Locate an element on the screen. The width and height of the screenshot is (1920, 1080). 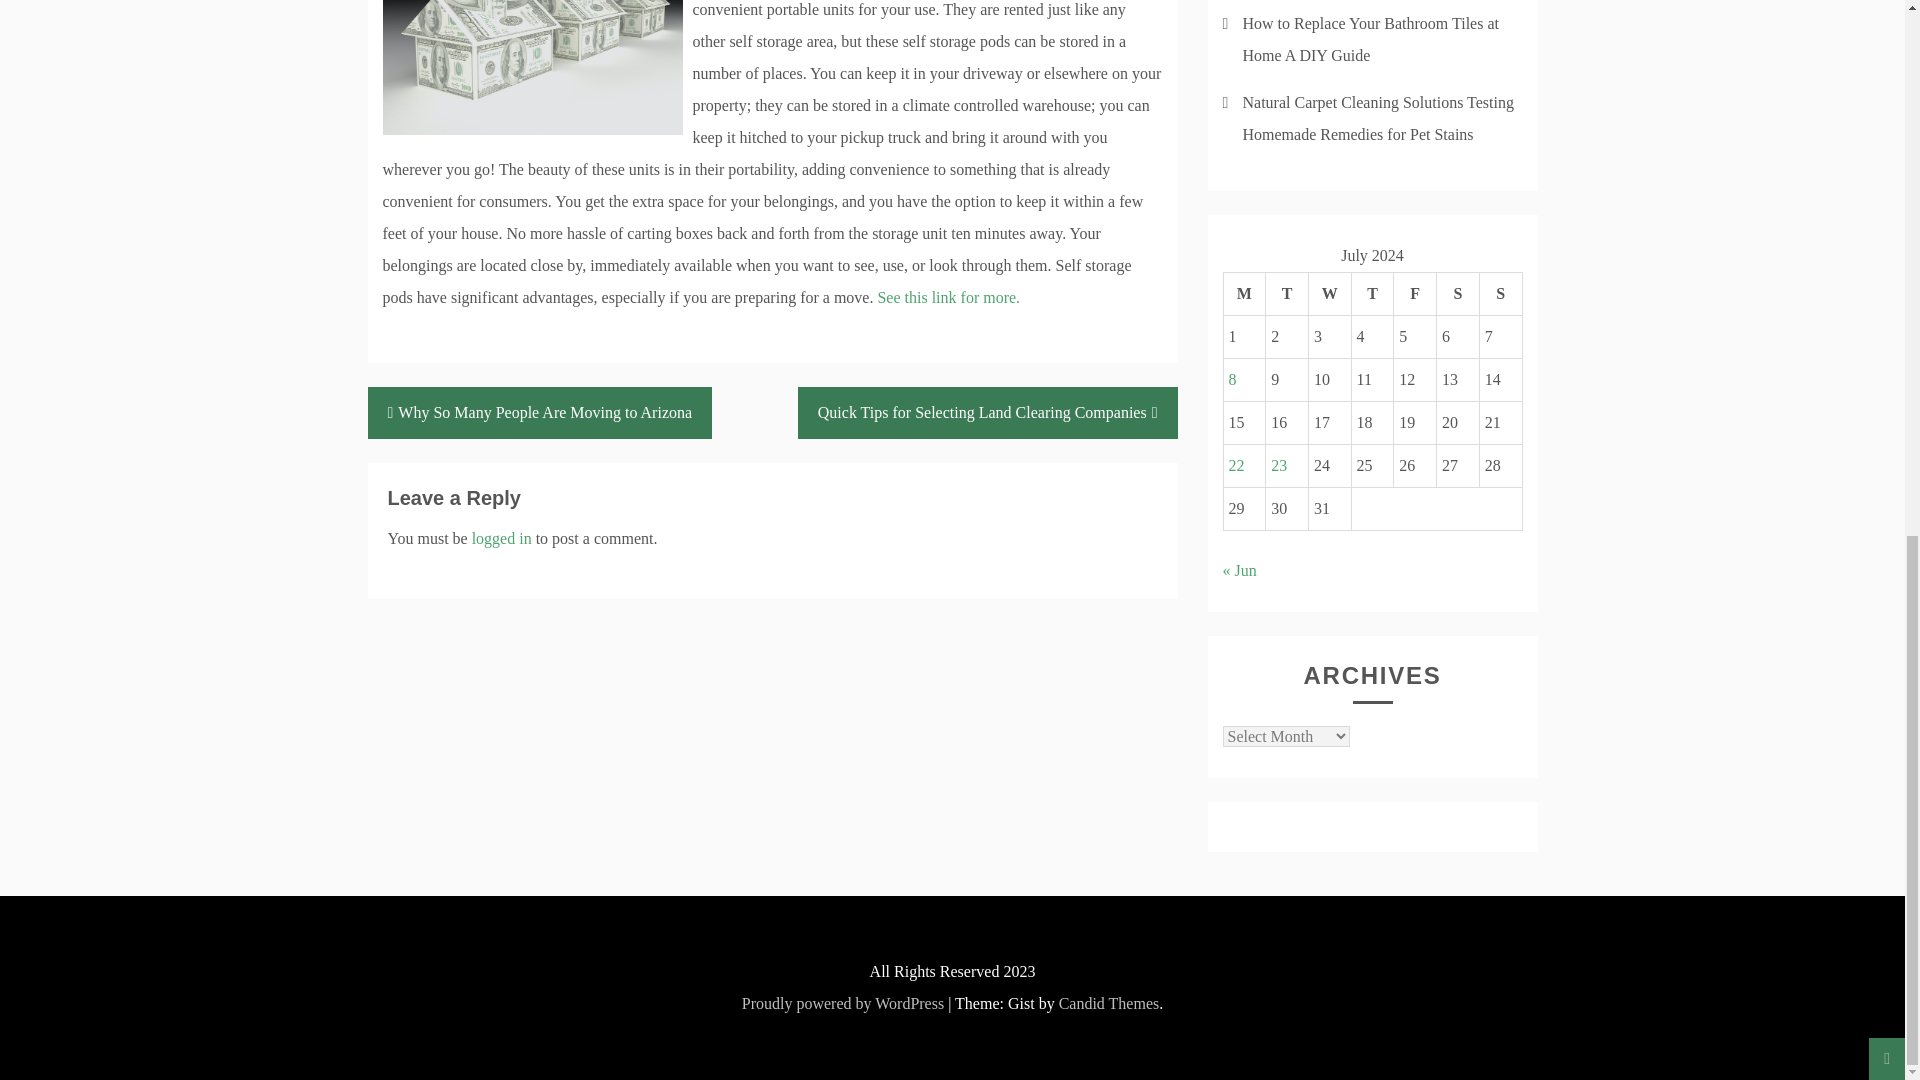
See this link for more. is located at coordinates (948, 297).